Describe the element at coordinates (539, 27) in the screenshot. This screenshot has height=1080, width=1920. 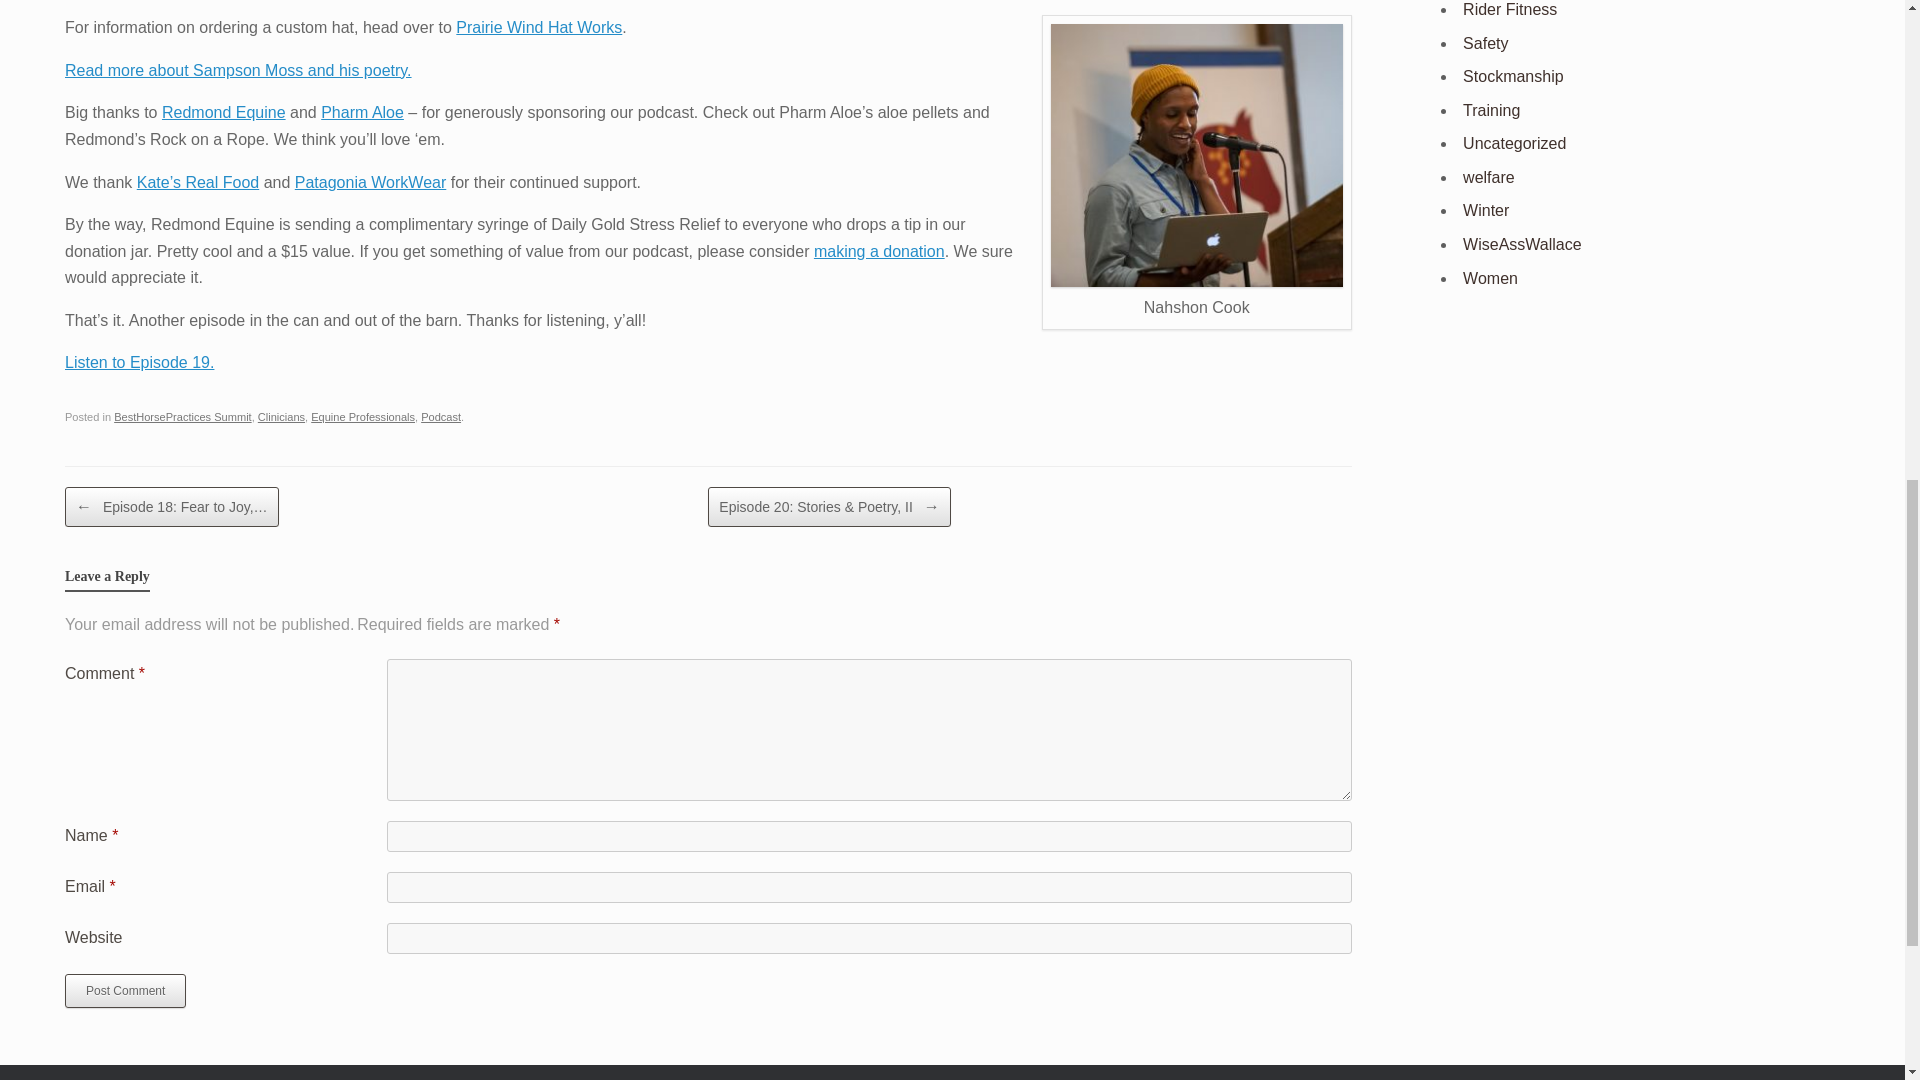
I see `Prairie Wind Hat Works` at that location.